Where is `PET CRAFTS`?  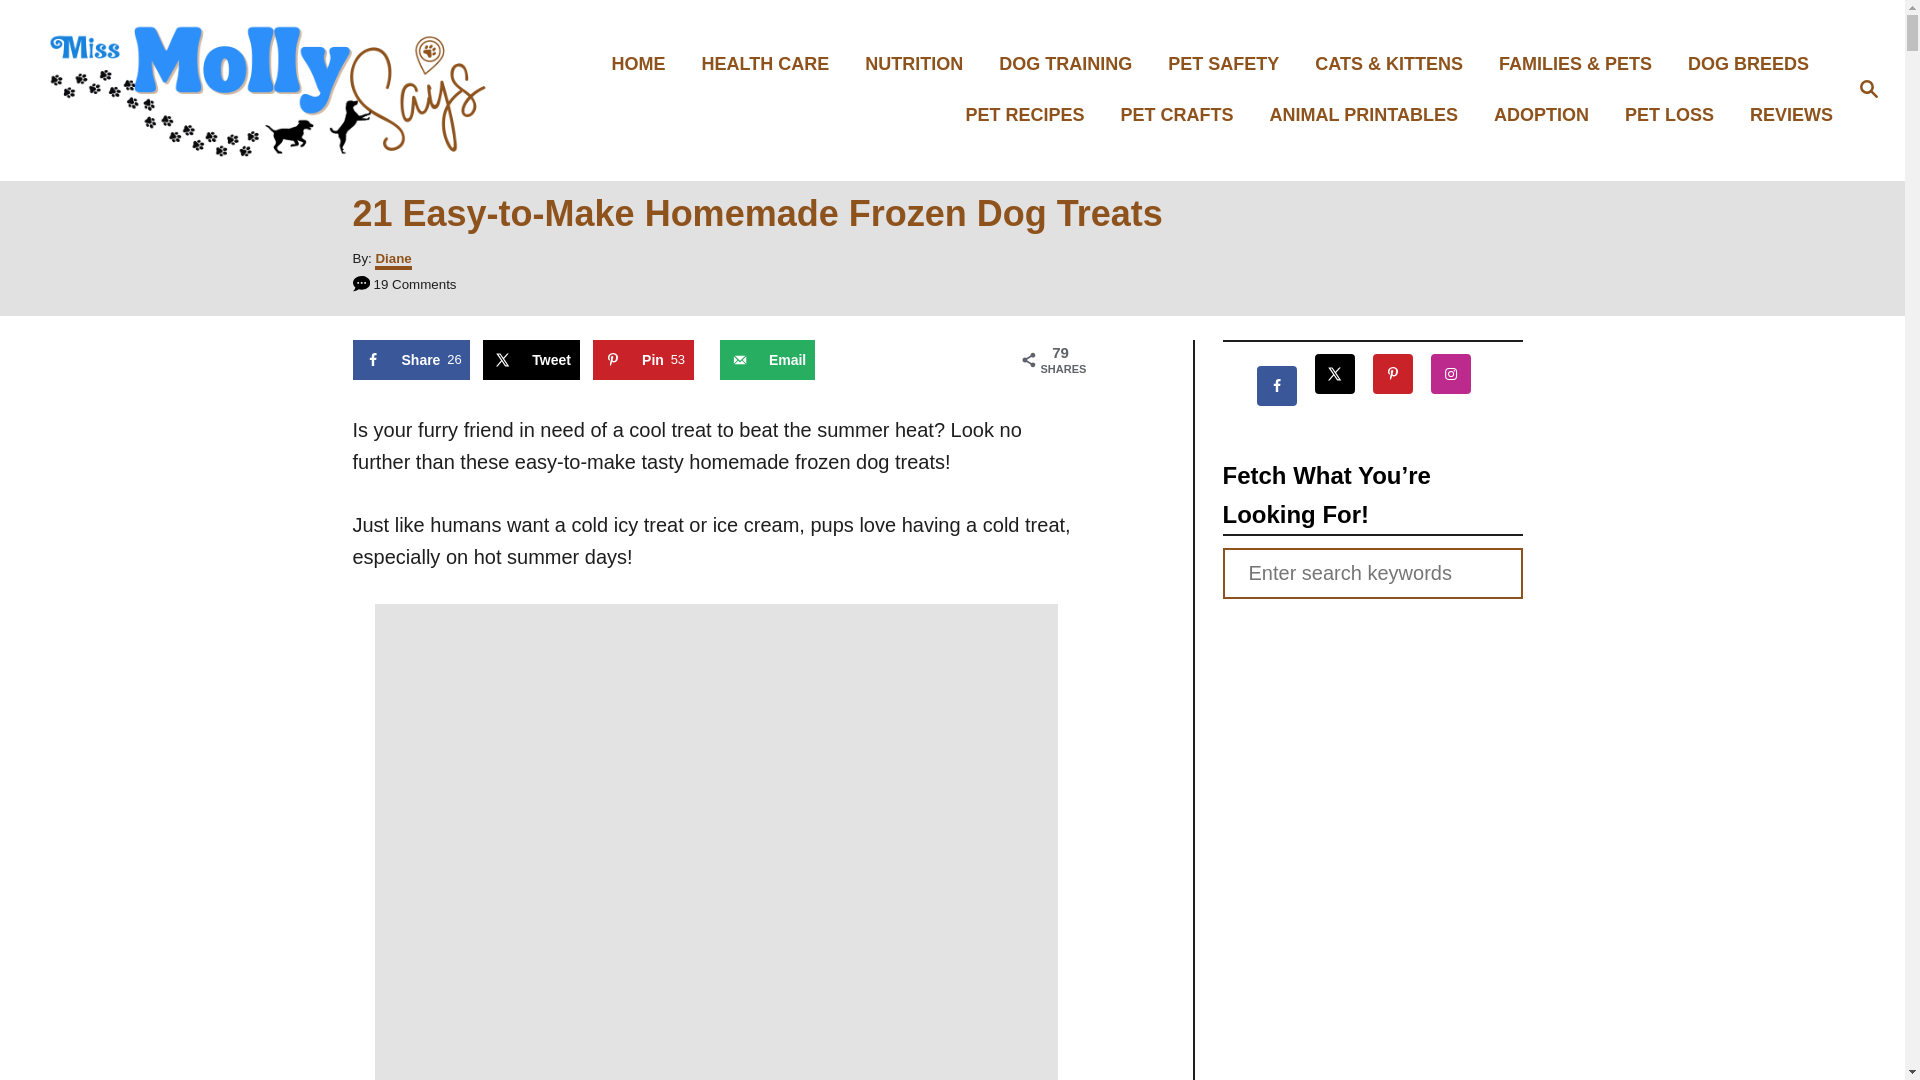 PET CRAFTS is located at coordinates (1183, 115).